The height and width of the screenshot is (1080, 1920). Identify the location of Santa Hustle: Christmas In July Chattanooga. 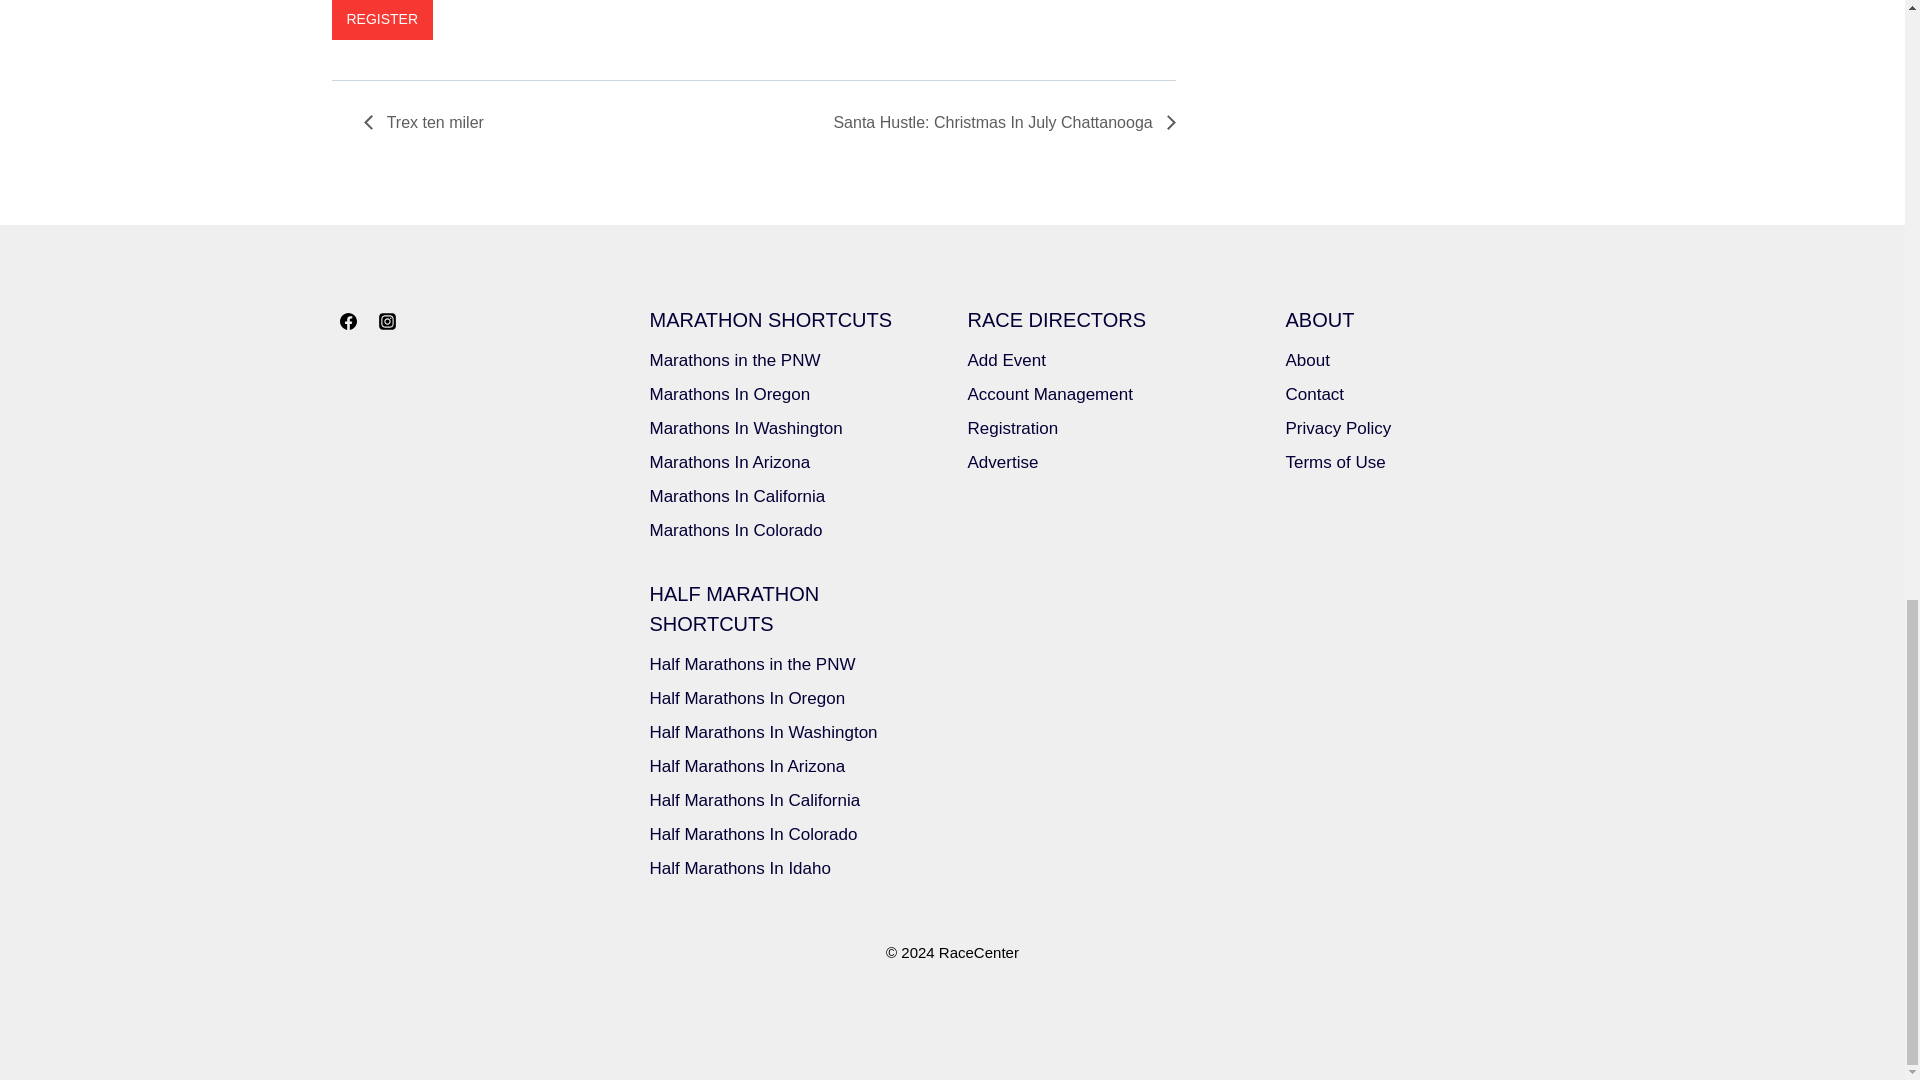
(998, 122).